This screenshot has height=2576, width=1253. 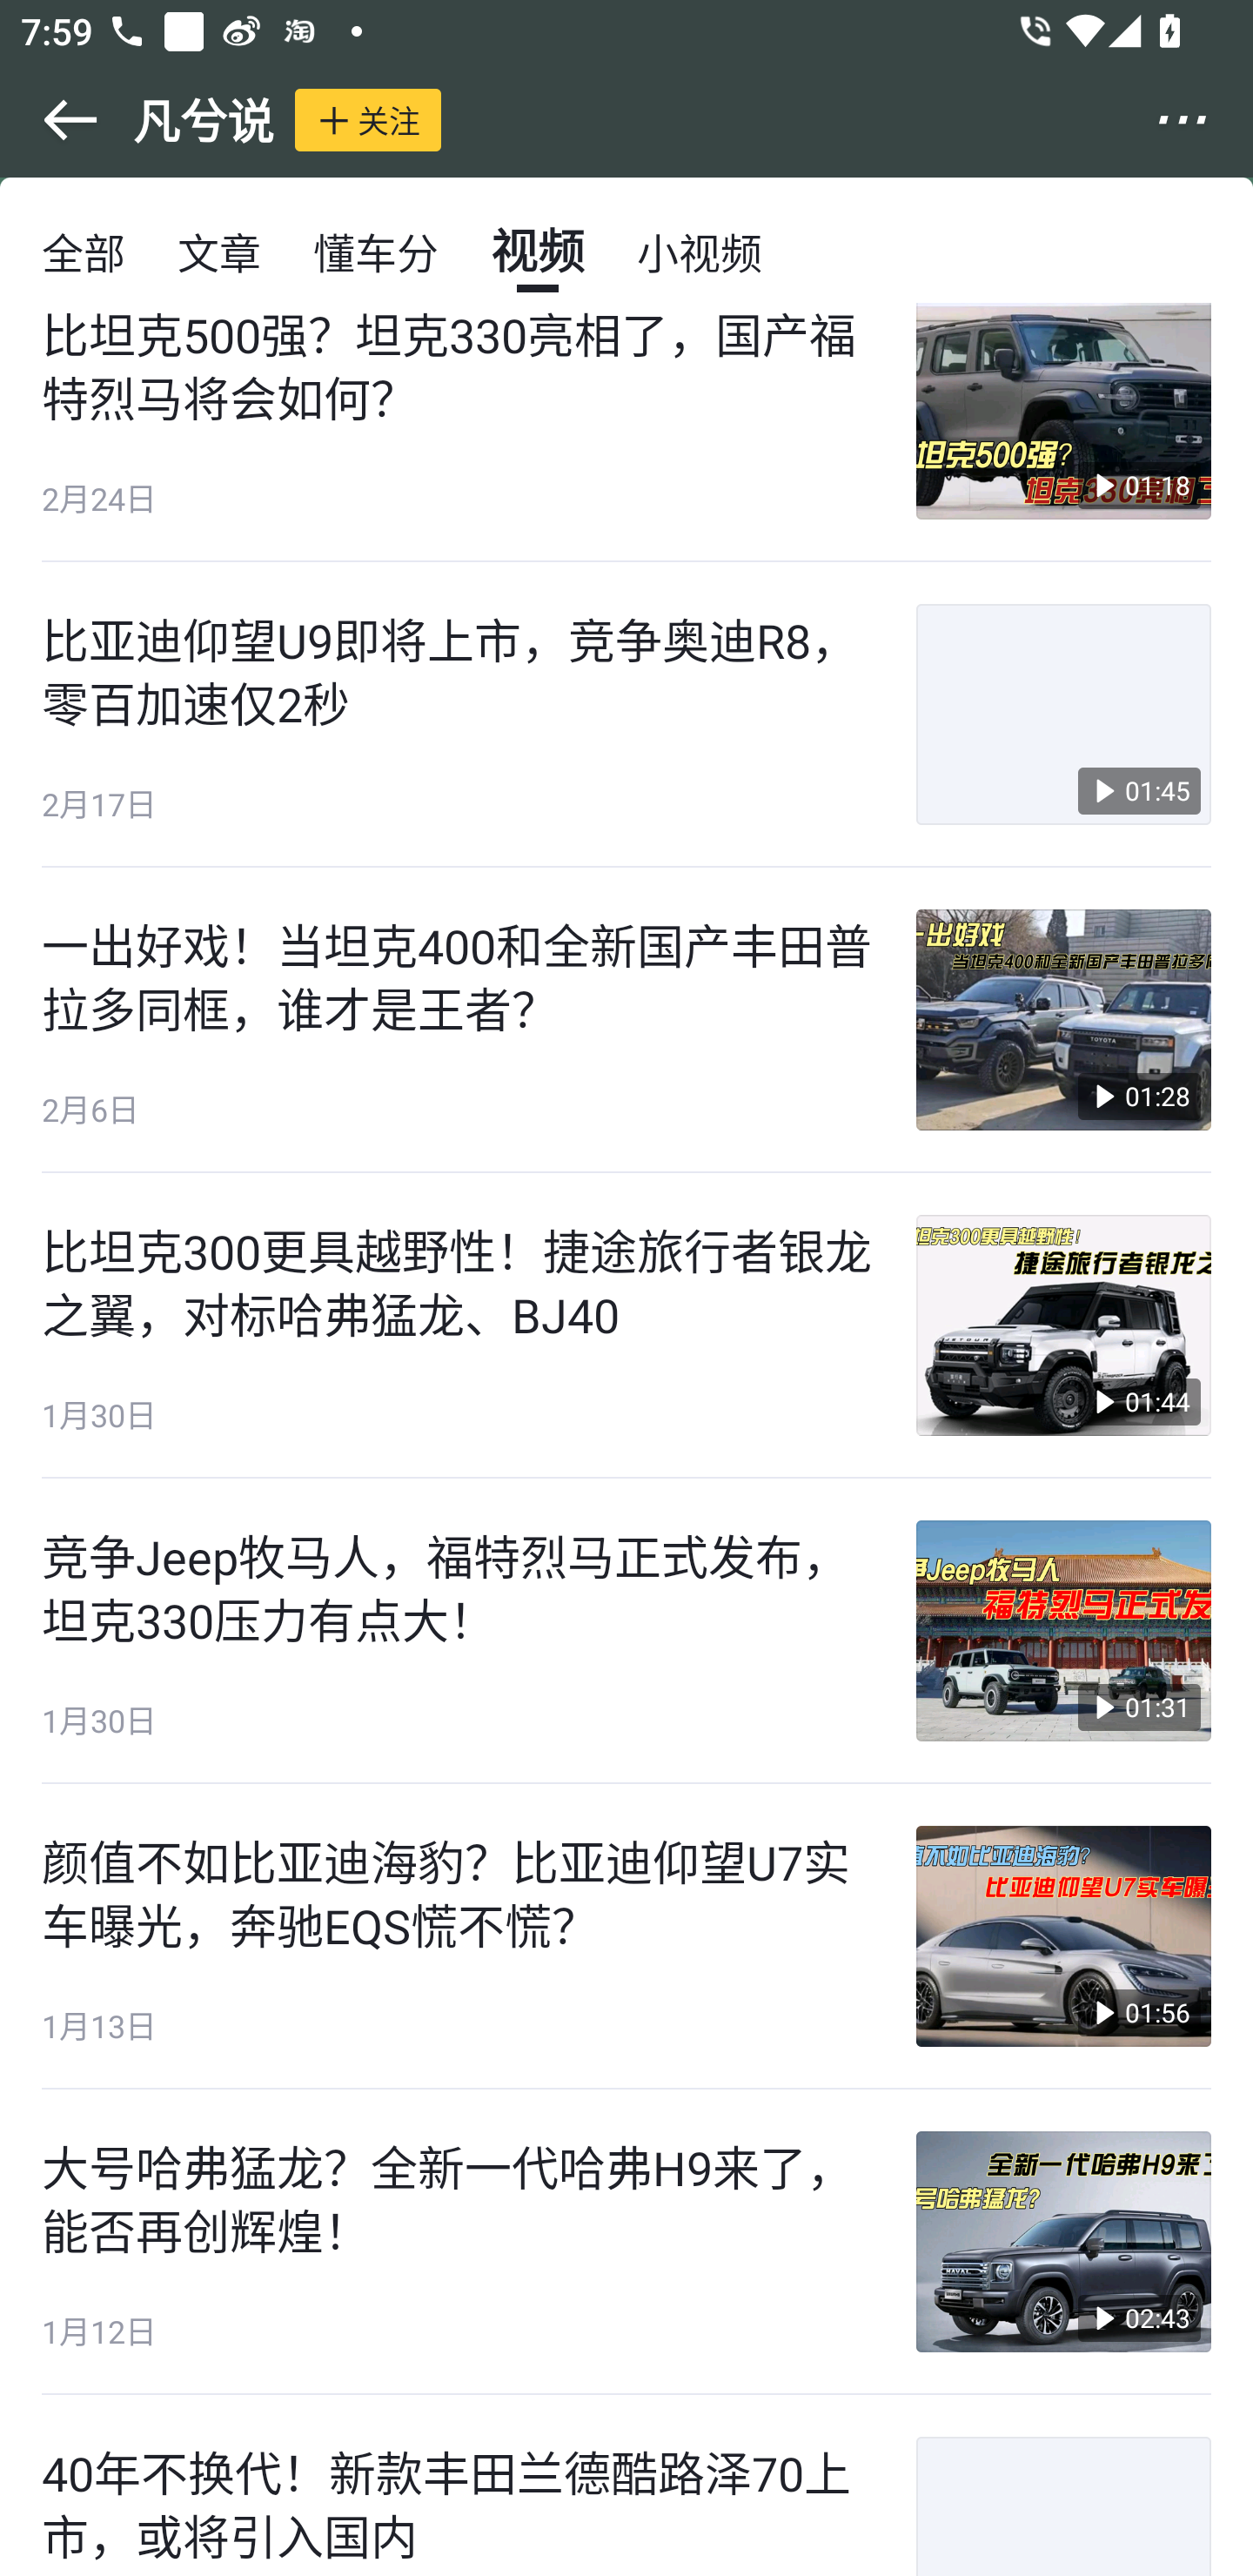 I want to click on 全部, so click(x=84, y=251).